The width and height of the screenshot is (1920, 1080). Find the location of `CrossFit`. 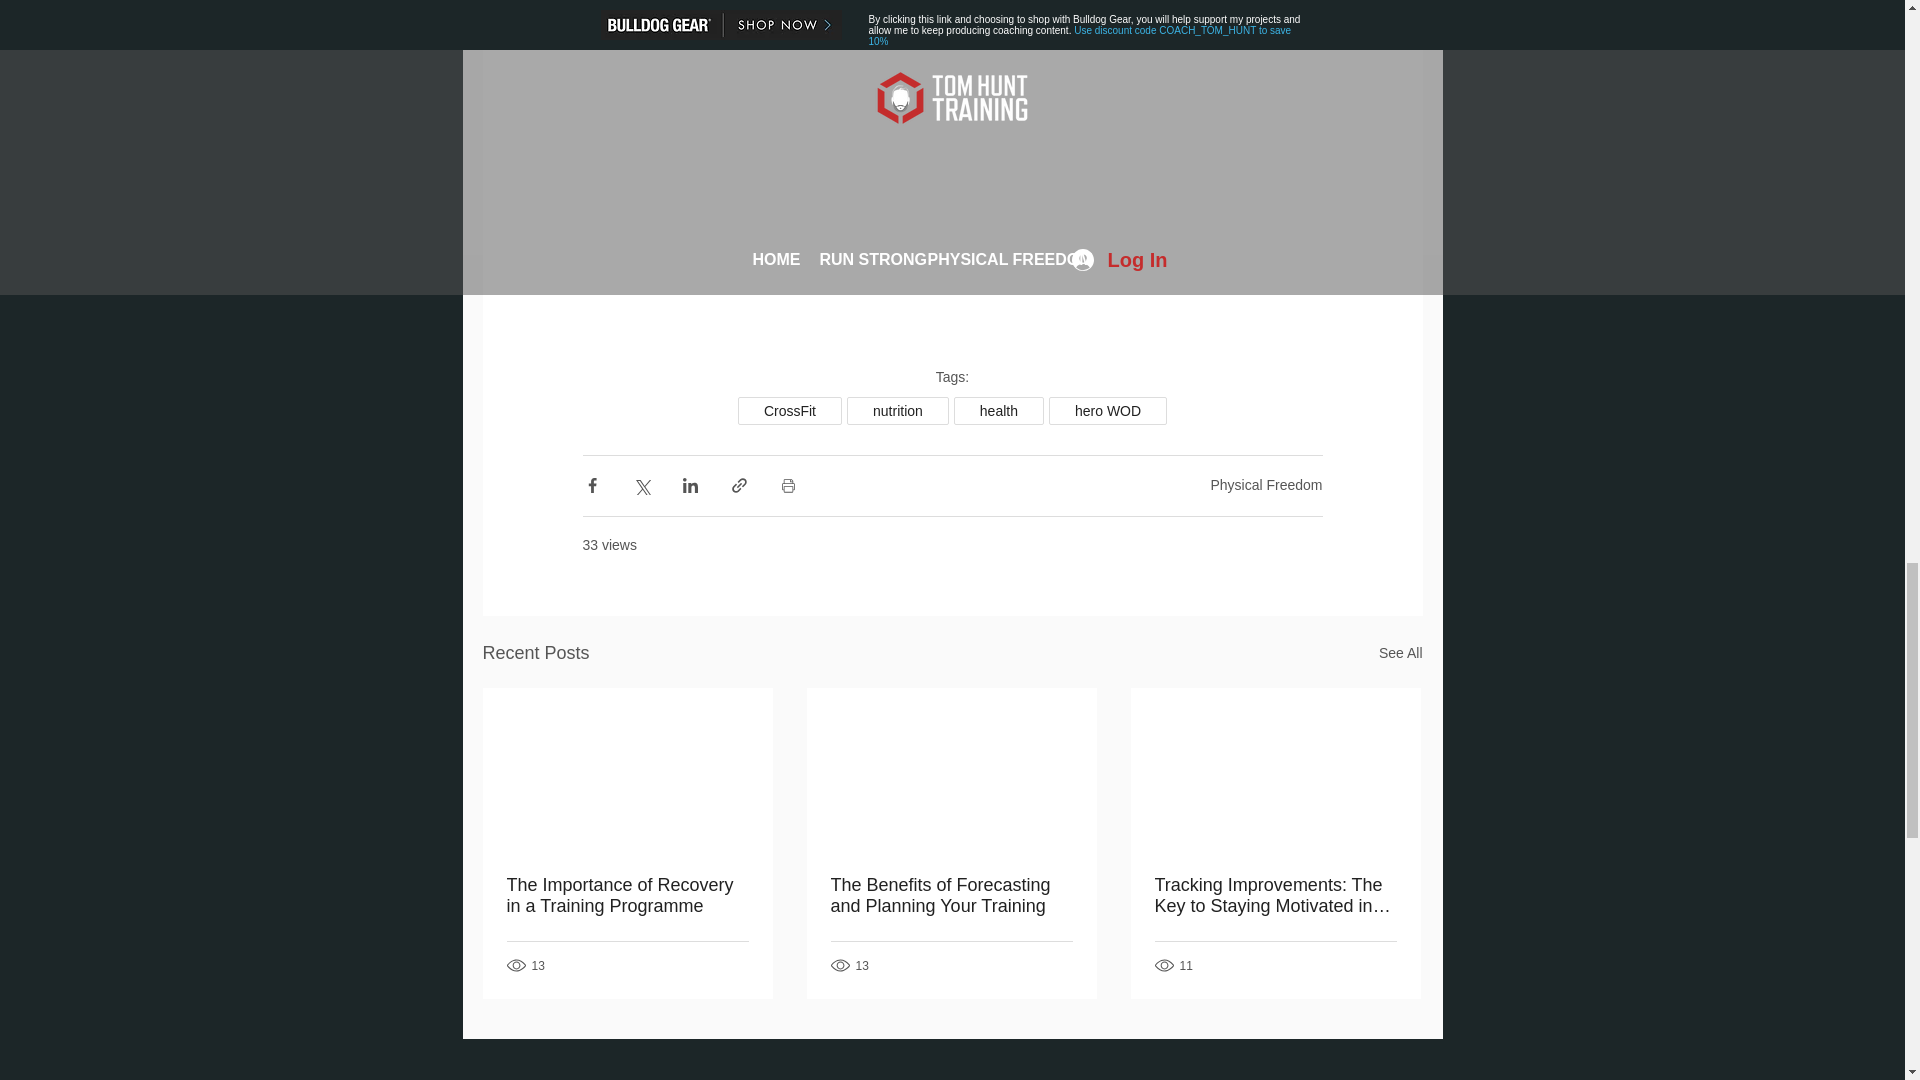

CrossFit is located at coordinates (790, 411).